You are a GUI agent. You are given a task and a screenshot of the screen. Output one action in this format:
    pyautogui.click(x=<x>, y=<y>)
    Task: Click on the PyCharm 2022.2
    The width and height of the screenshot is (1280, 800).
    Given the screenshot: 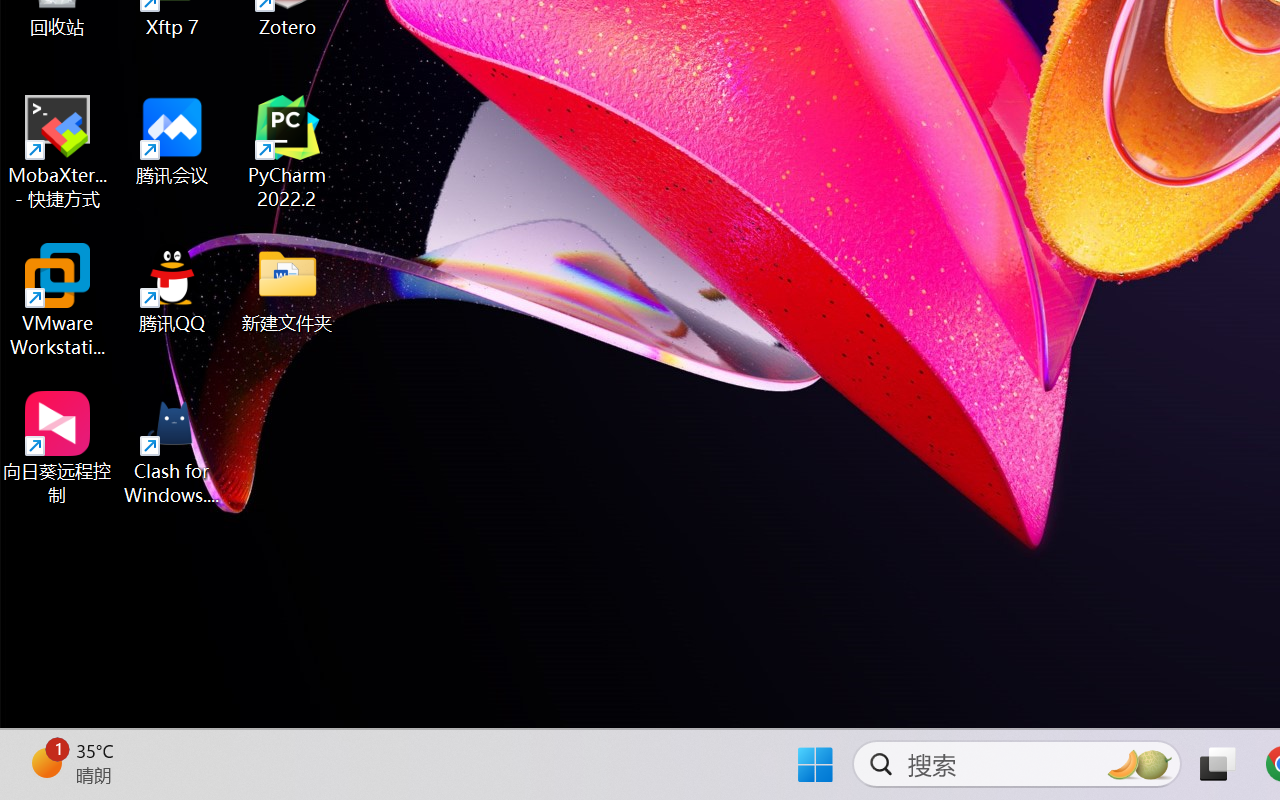 What is the action you would take?
    pyautogui.click(x=288, y=152)
    